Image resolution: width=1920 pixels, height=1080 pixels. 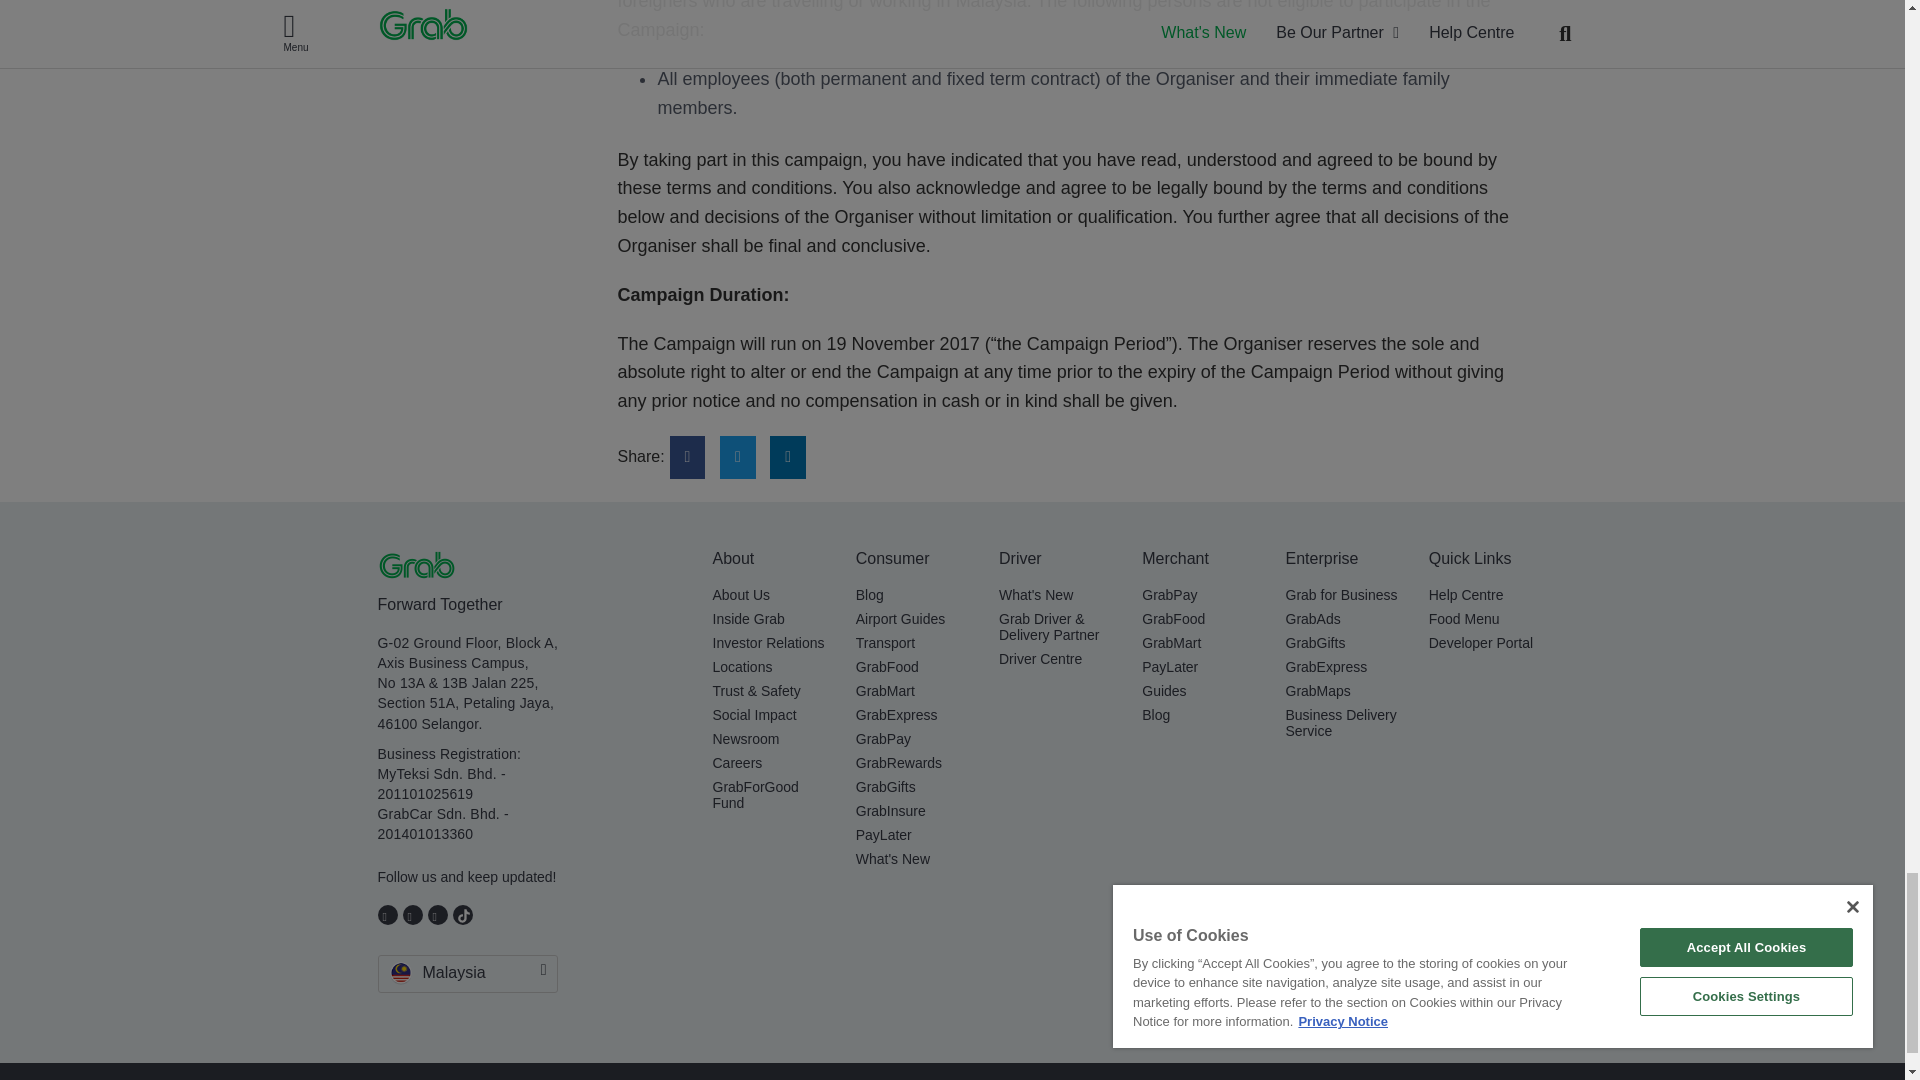 I want to click on Tweet this!, so click(x=738, y=456).